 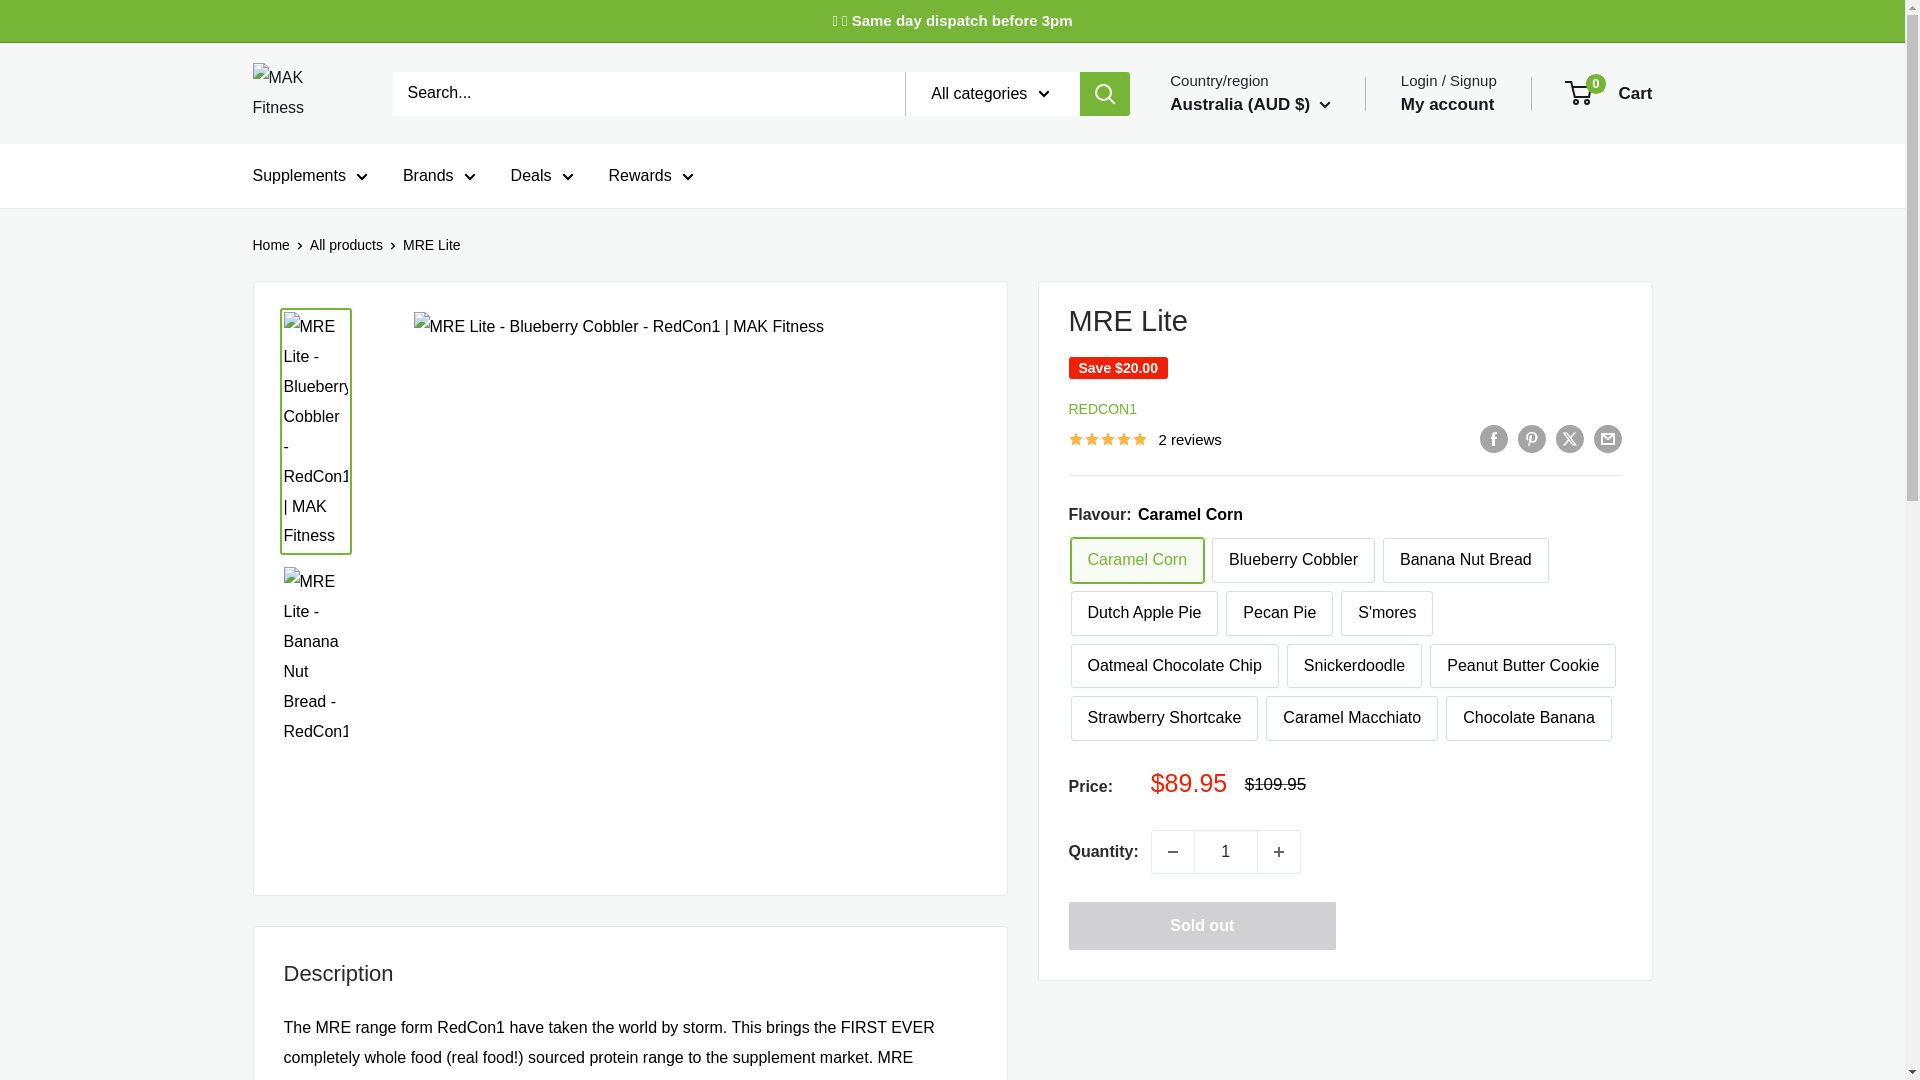 I want to click on 1, so click(x=1226, y=851).